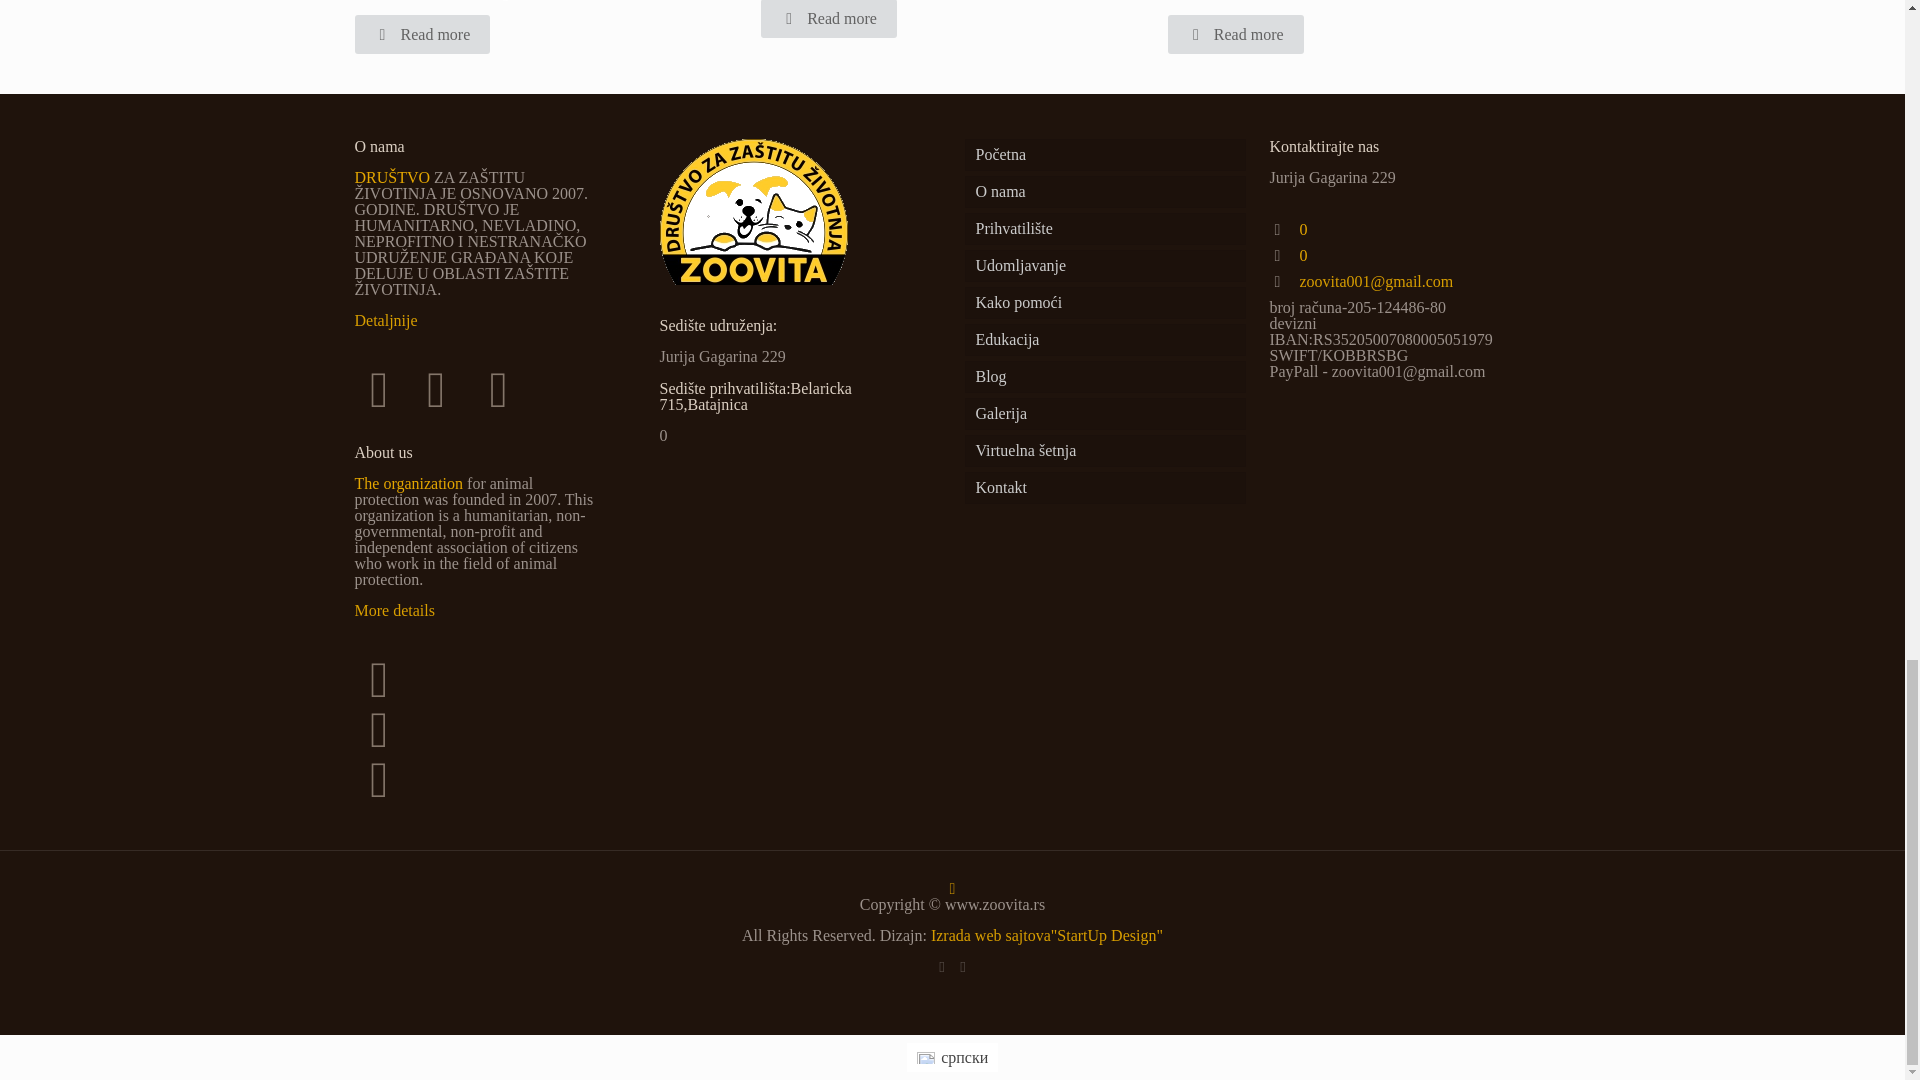 This screenshot has height=1080, width=1920. Describe the element at coordinates (828, 18) in the screenshot. I see `Read more` at that location.